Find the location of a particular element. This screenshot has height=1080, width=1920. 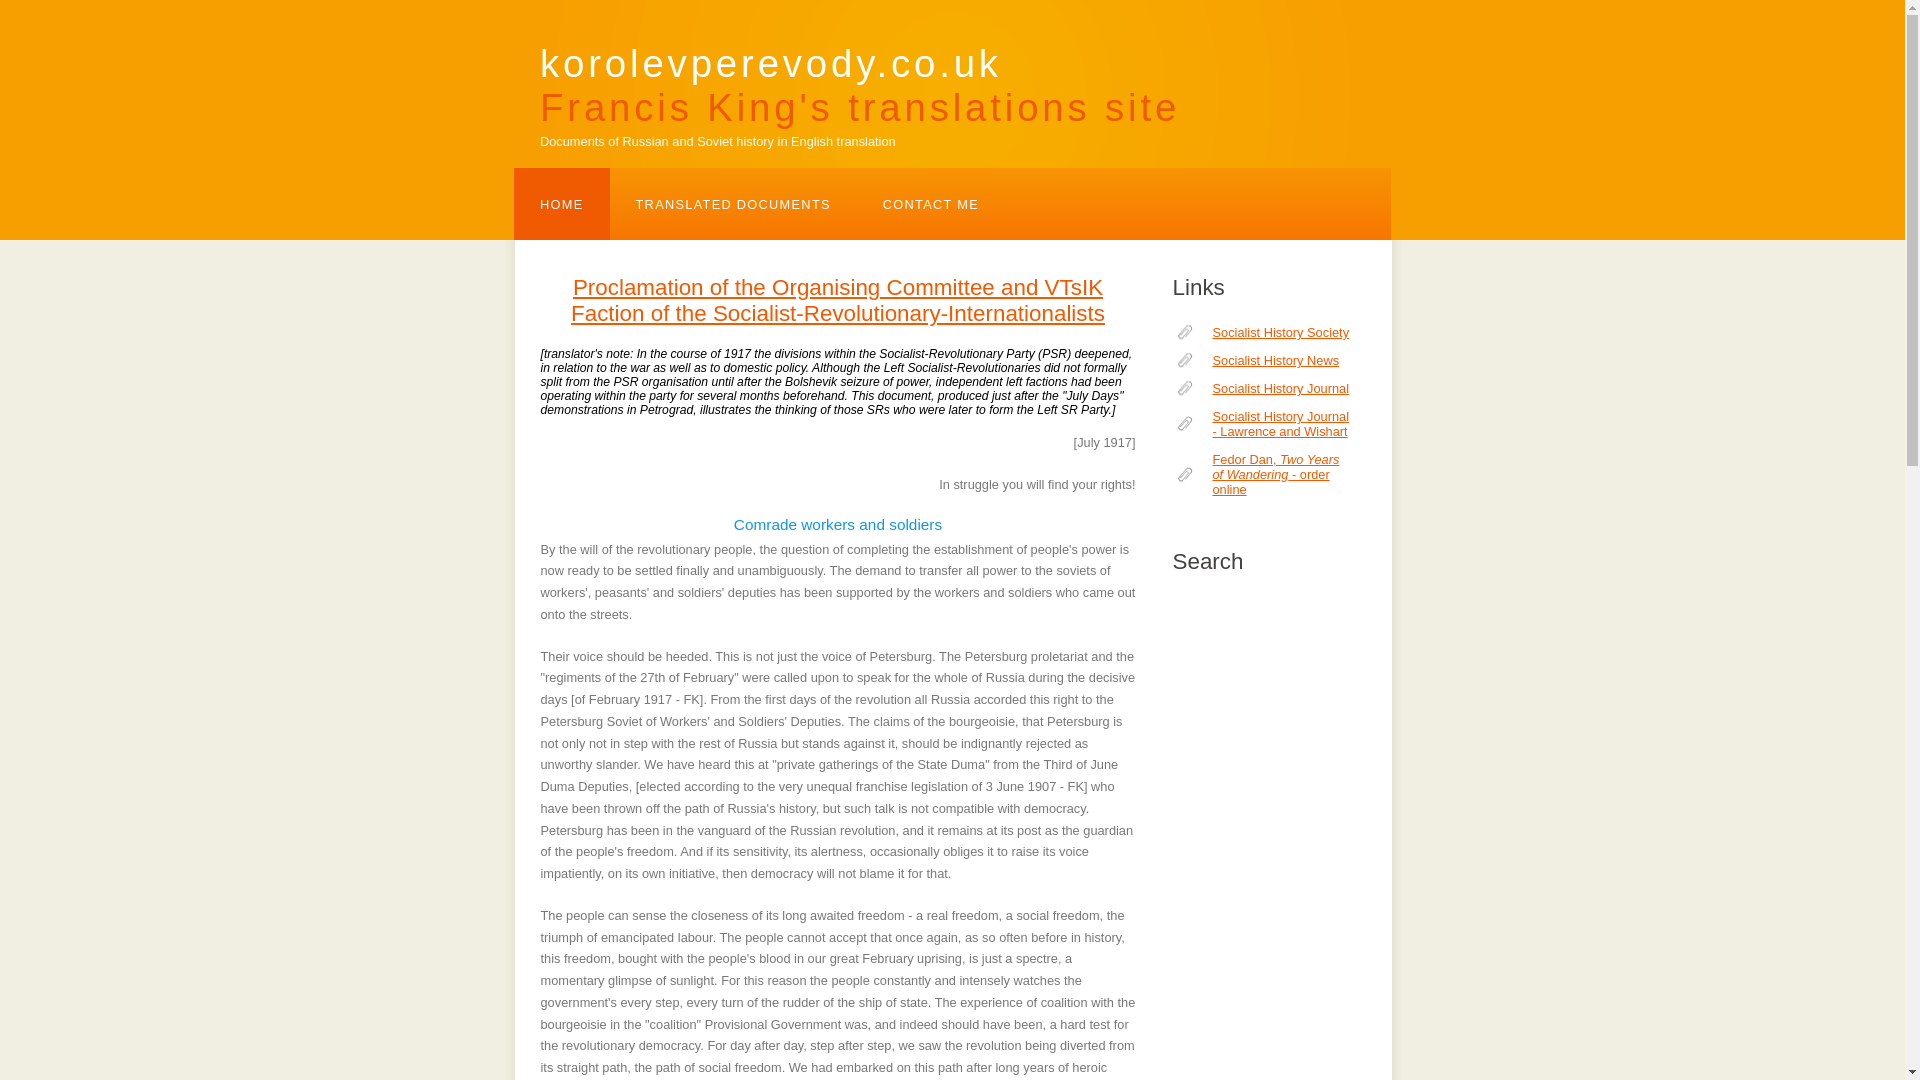

Fedor Dan, Two Years of Wandering - order online is located at coordinates (1260, 474).